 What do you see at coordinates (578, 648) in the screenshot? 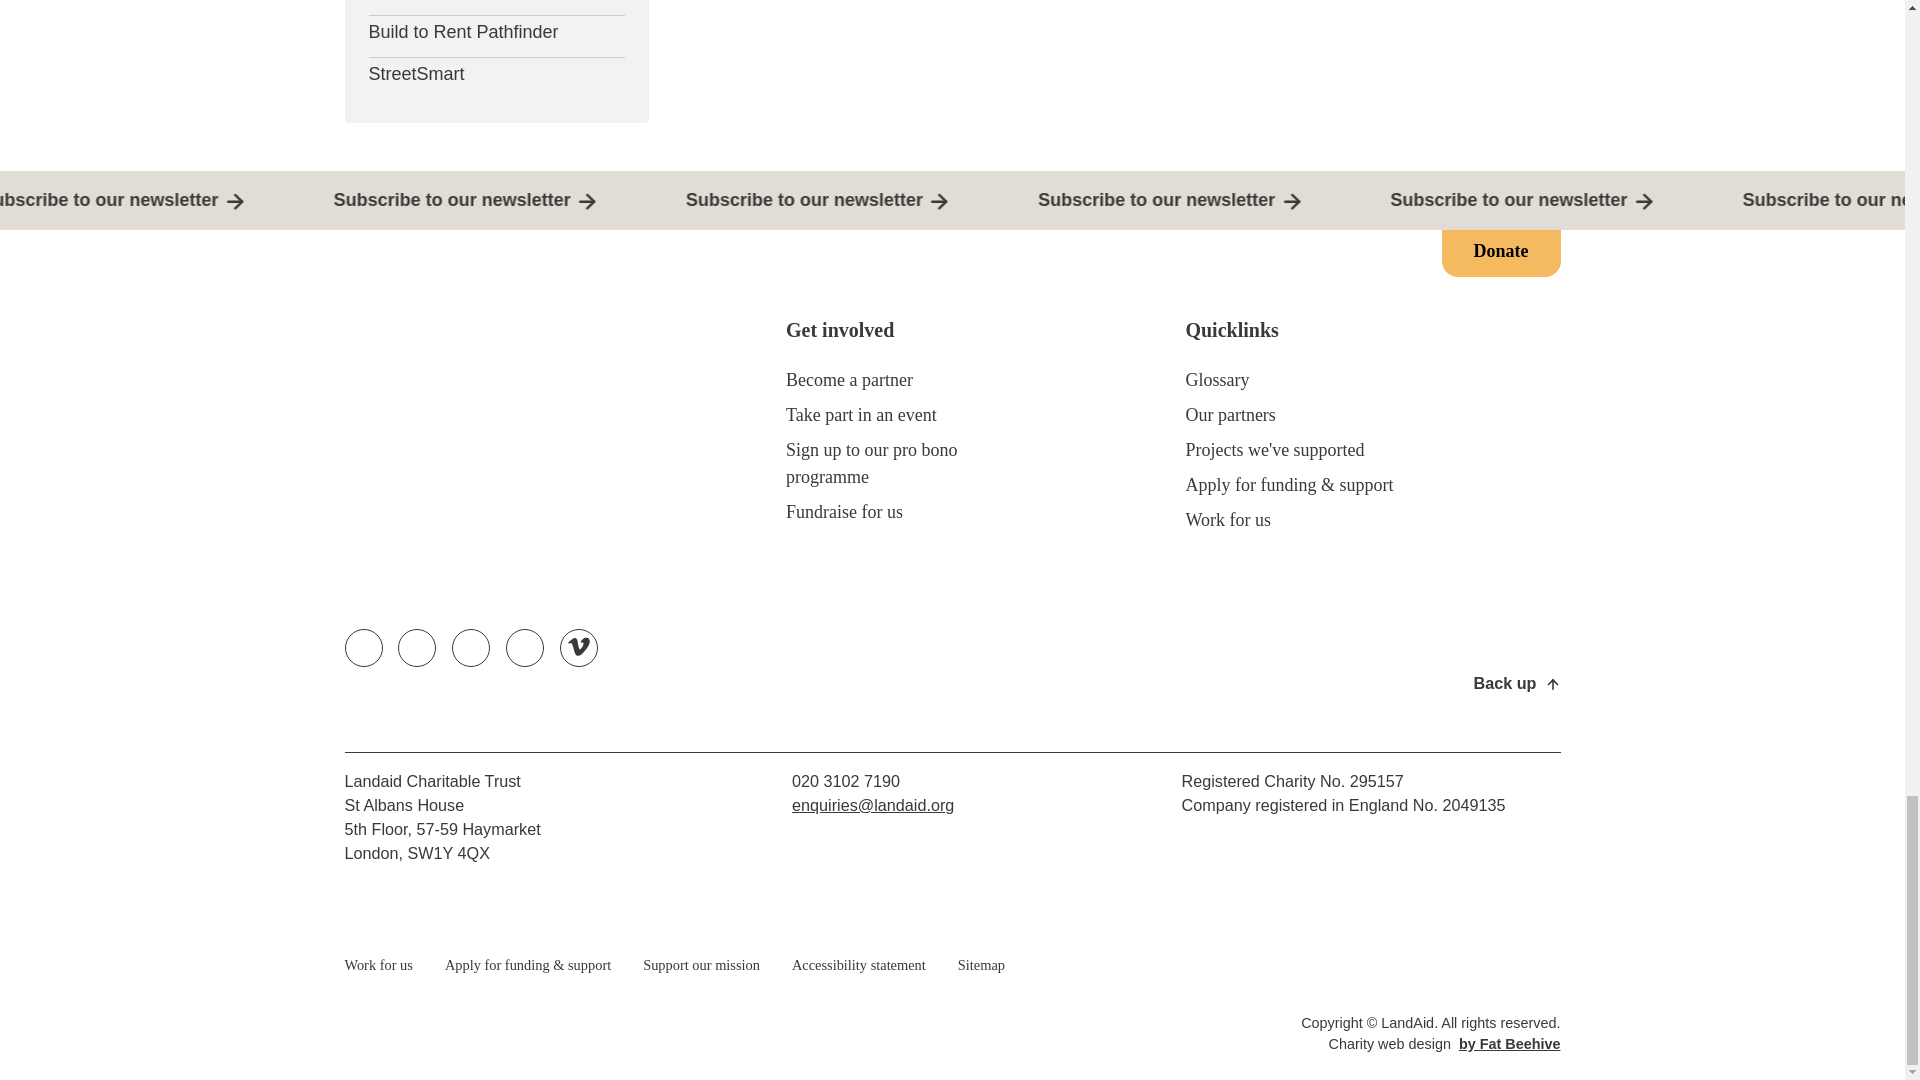
I see `Vimeo` at bounding box center [578, 648].